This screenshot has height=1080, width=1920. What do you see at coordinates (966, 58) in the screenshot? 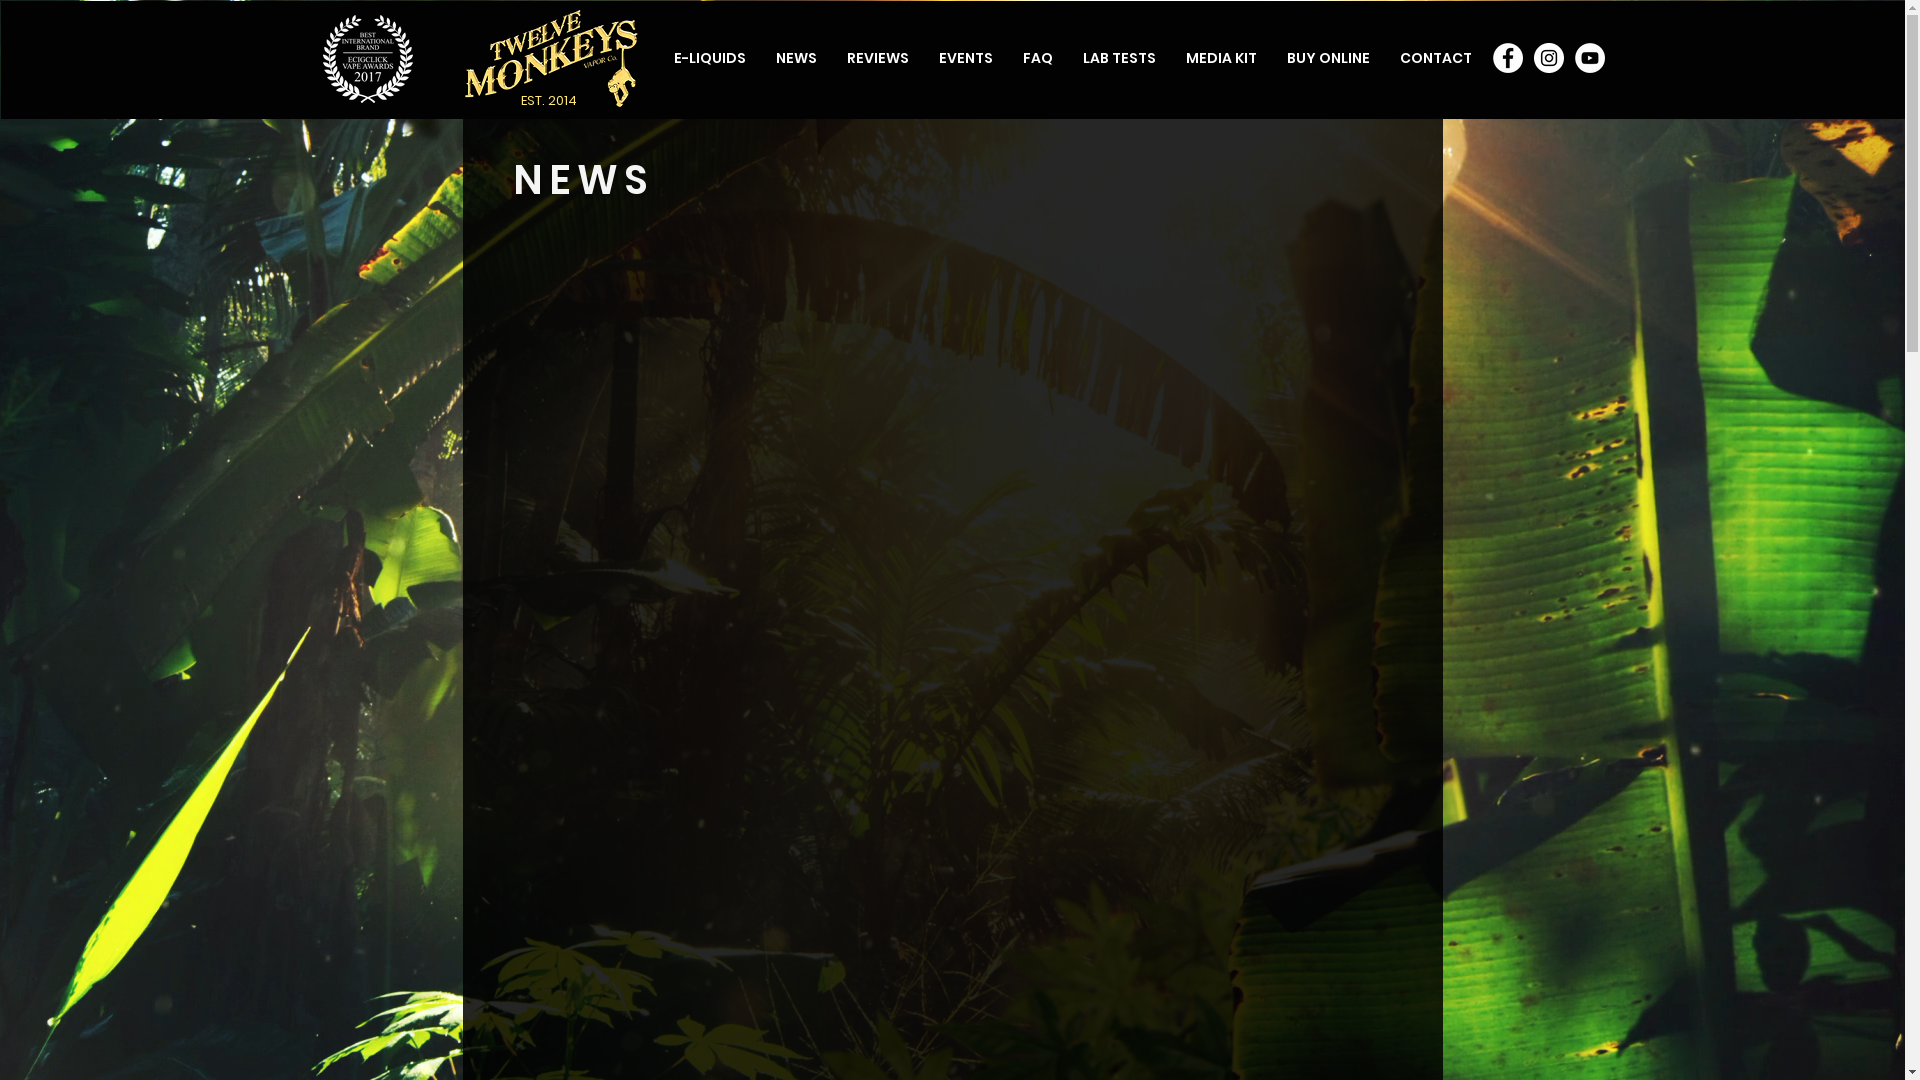
I see `EVENTS` at bounding box center [966, 58].